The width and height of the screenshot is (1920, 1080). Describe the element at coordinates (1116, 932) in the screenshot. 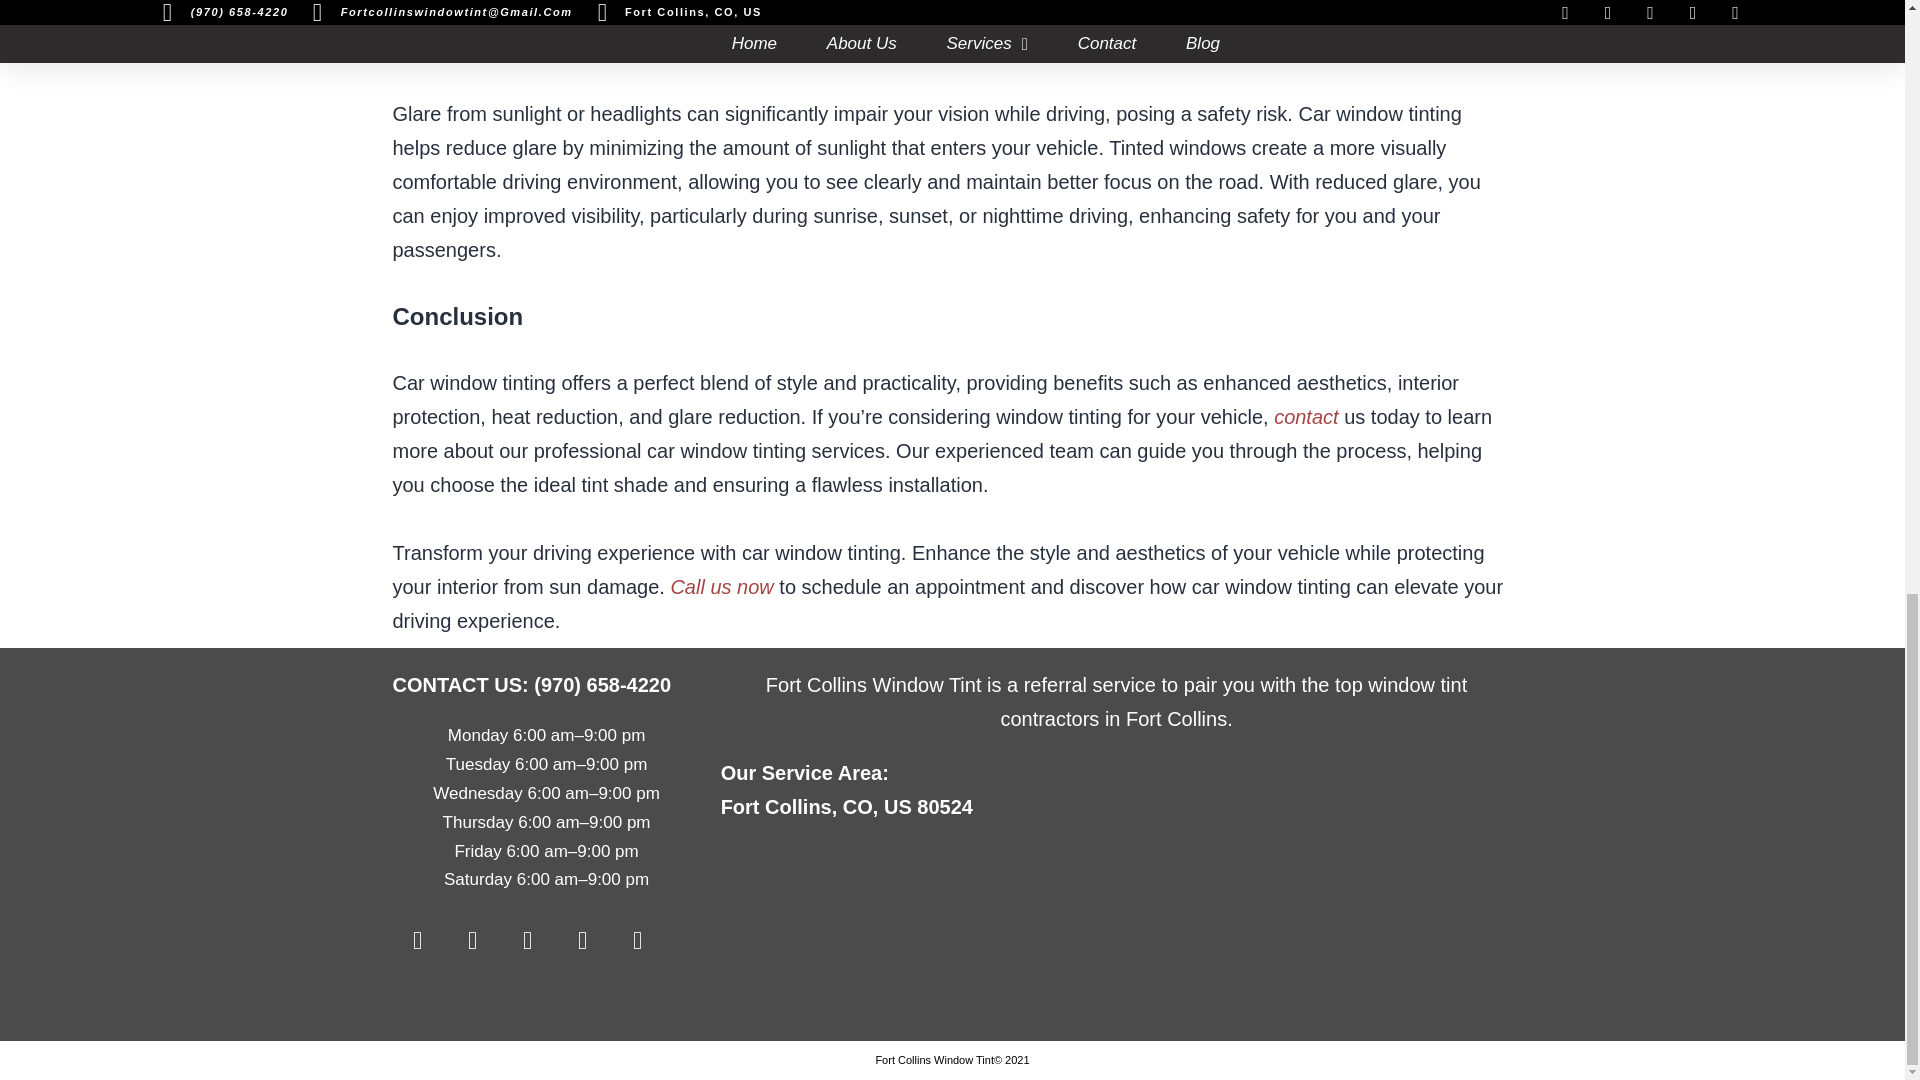

I see `Fort Collins, CO, US` at that location.